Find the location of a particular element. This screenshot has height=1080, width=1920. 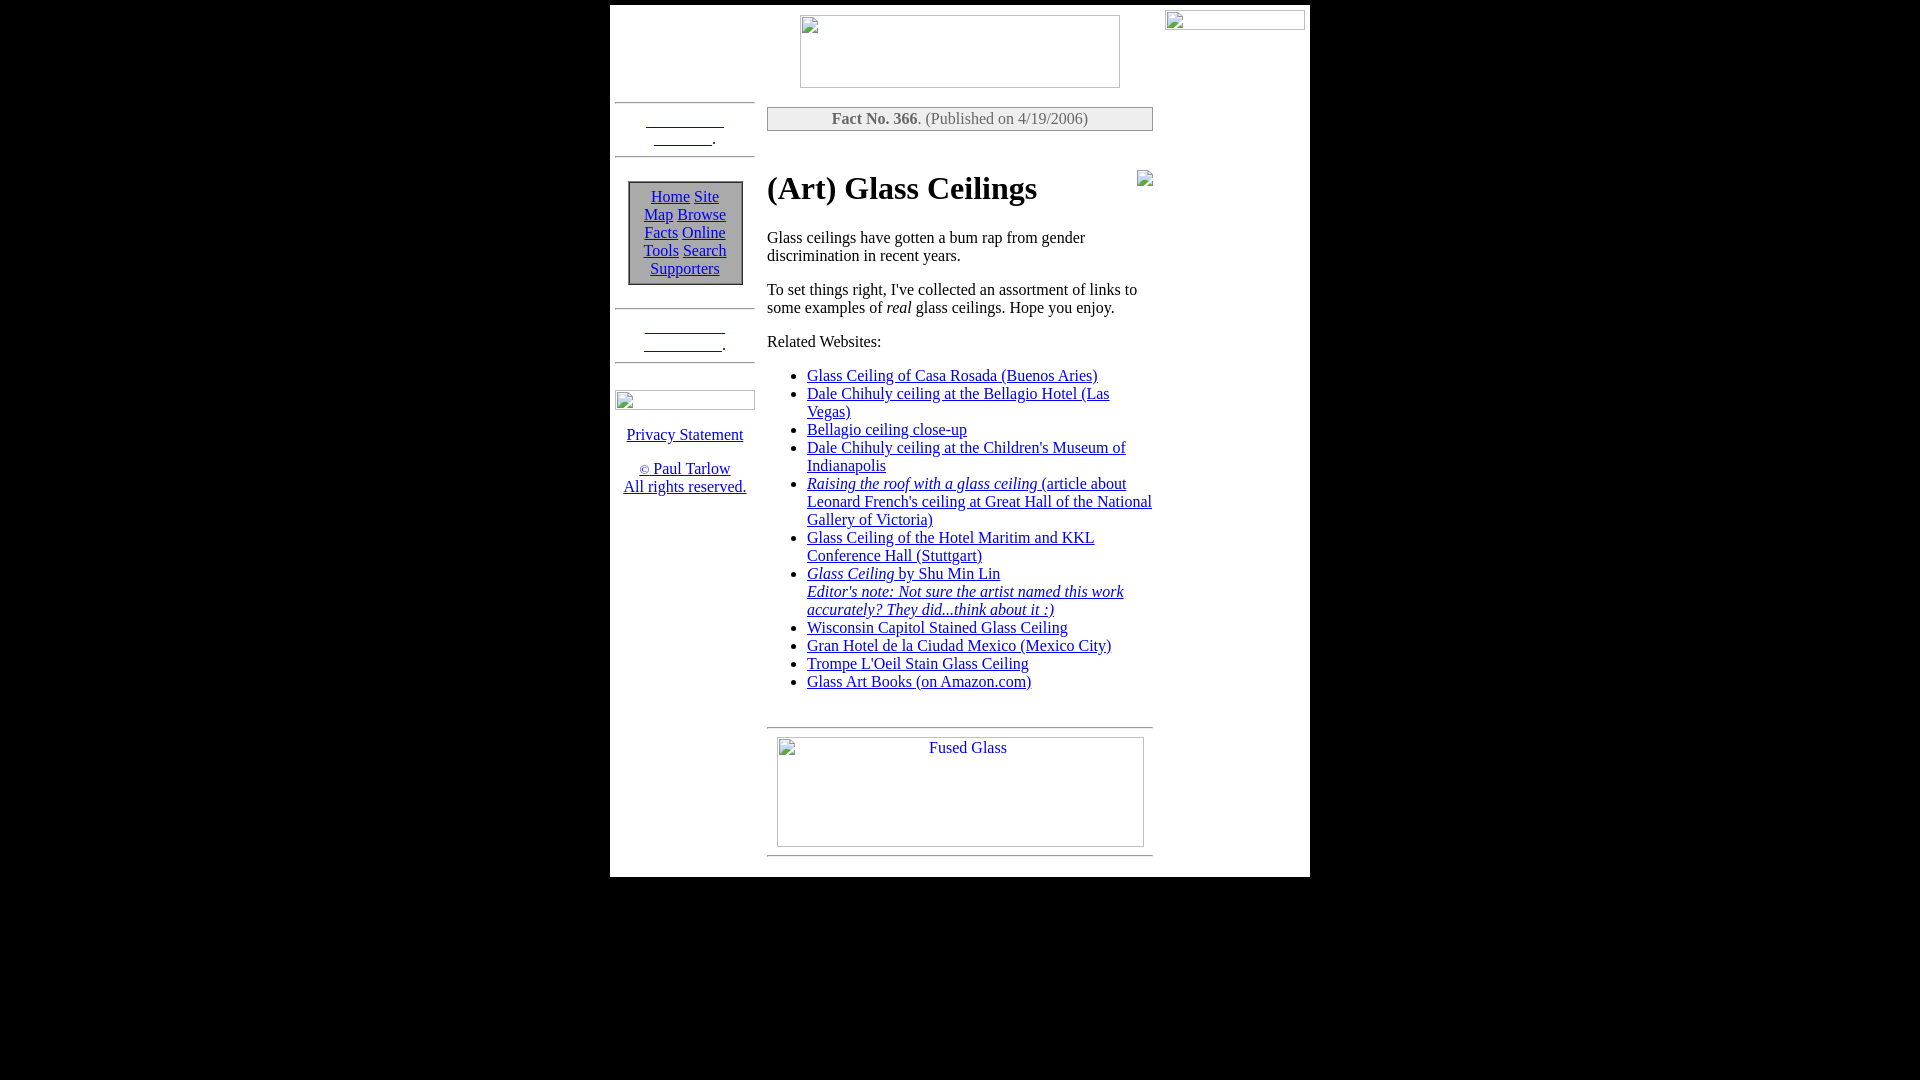

Supporters is located at coordinates (670, 196).